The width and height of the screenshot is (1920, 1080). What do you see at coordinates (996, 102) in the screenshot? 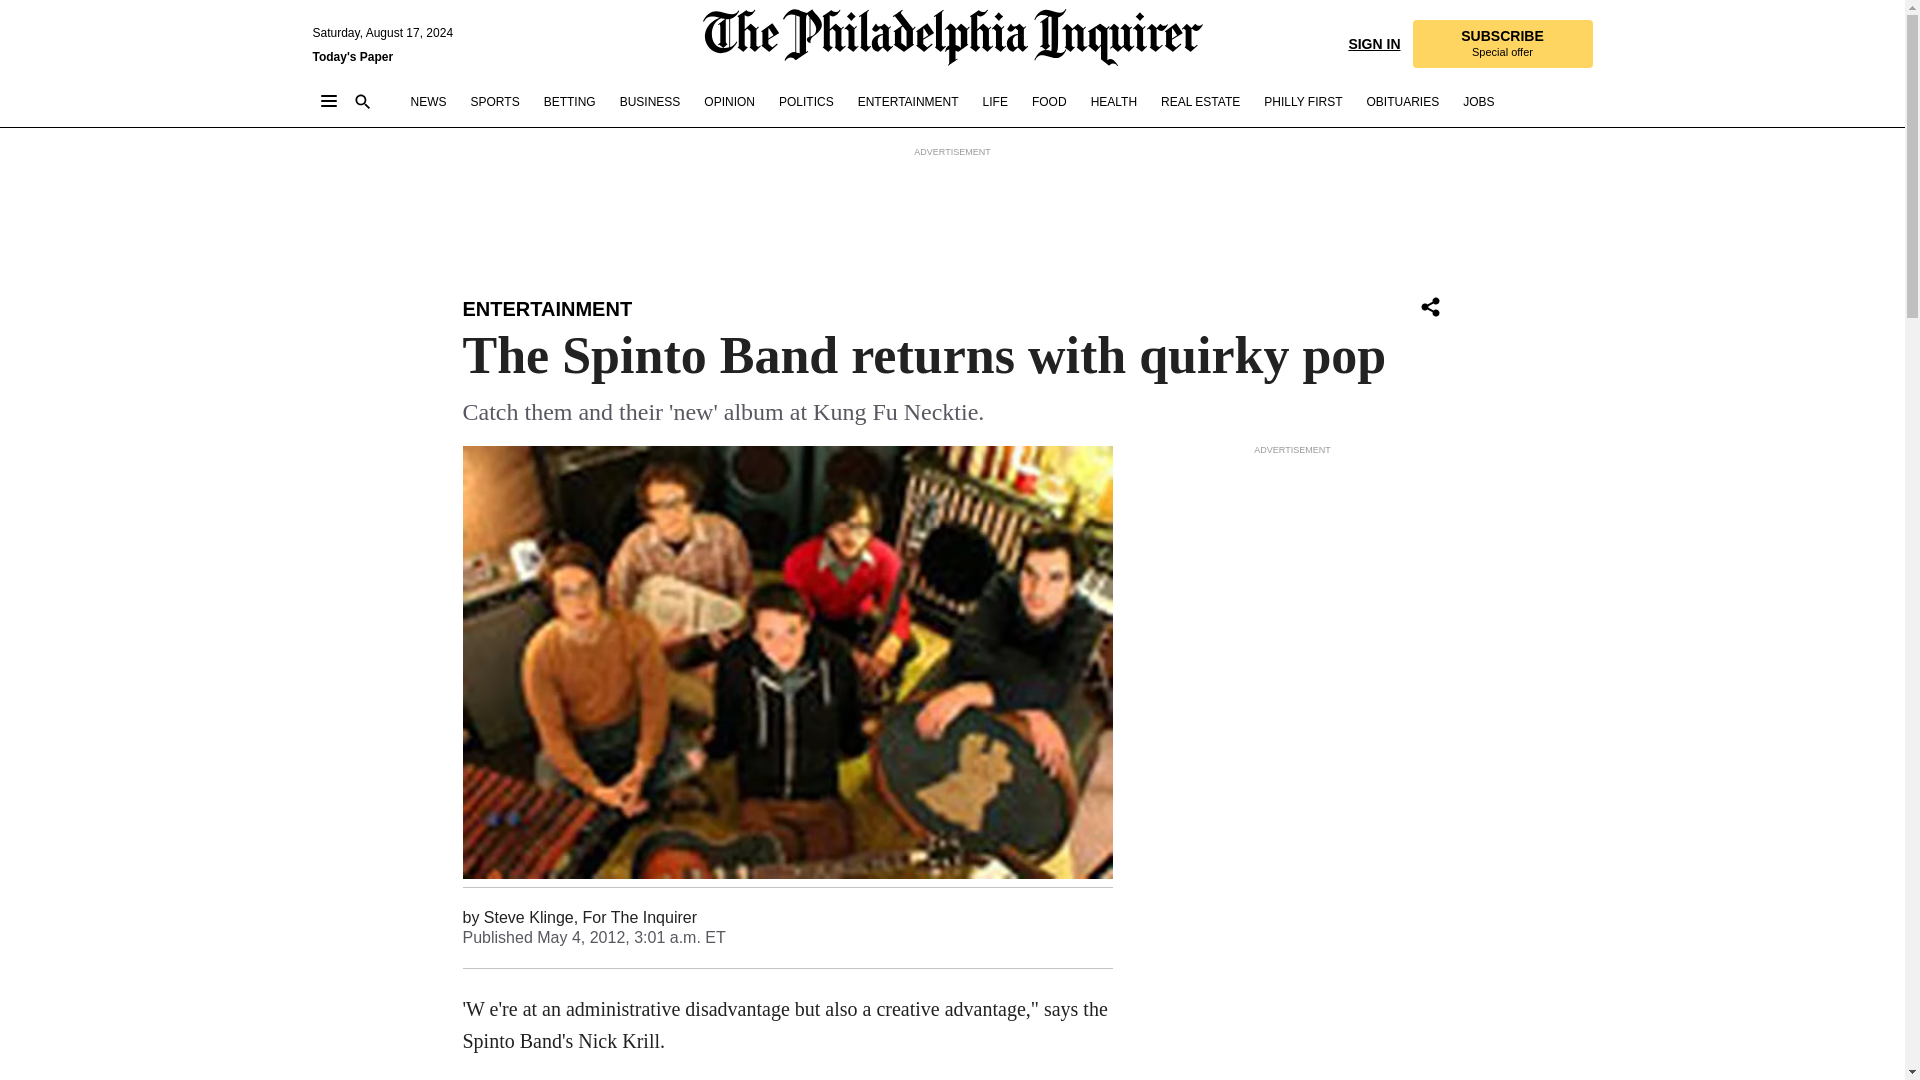
I see `LIFE` at bounding box center [996, 102].